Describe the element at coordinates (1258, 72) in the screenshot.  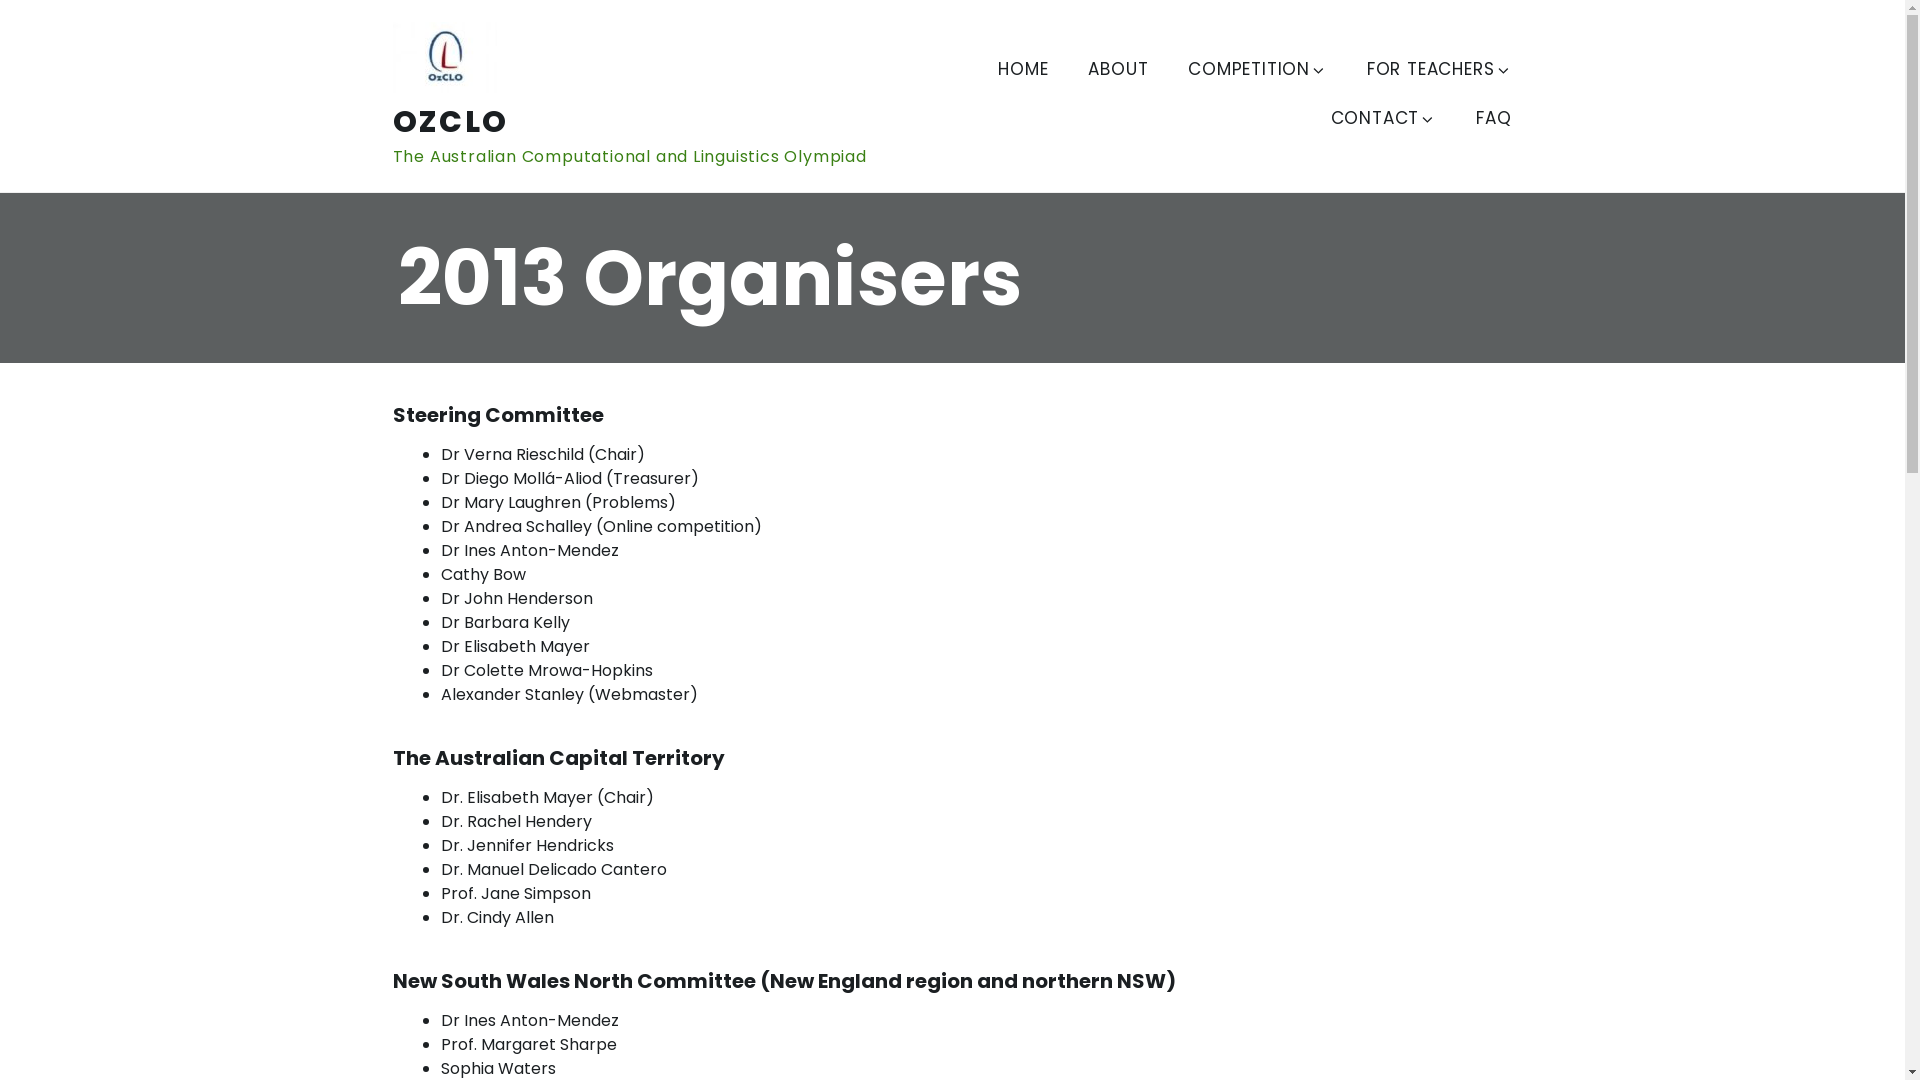
I see `COMPETITION` at that location.